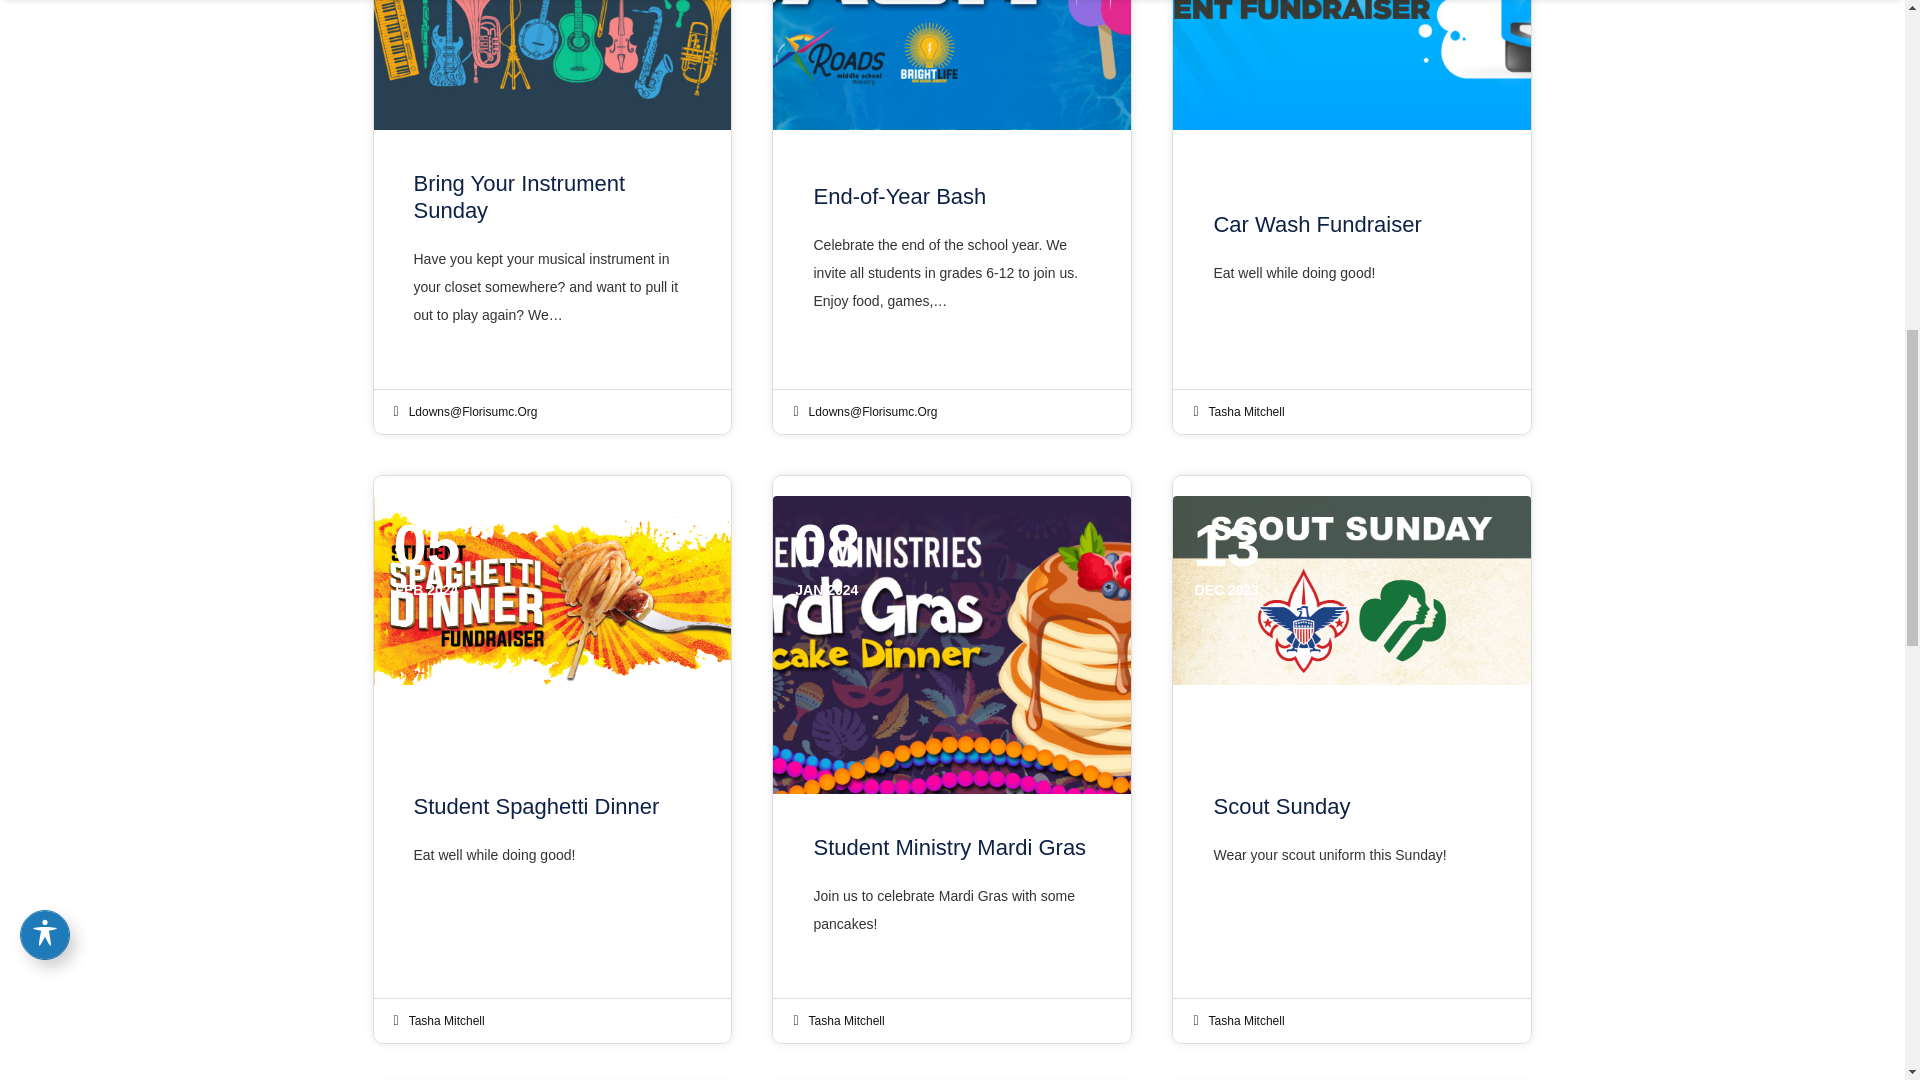 The width and height of the screenshot is (1920, 1080). Describe the element at coordinates (552, 840) in the screenshot. I see `Student Spaghetti Dinner` at that location.